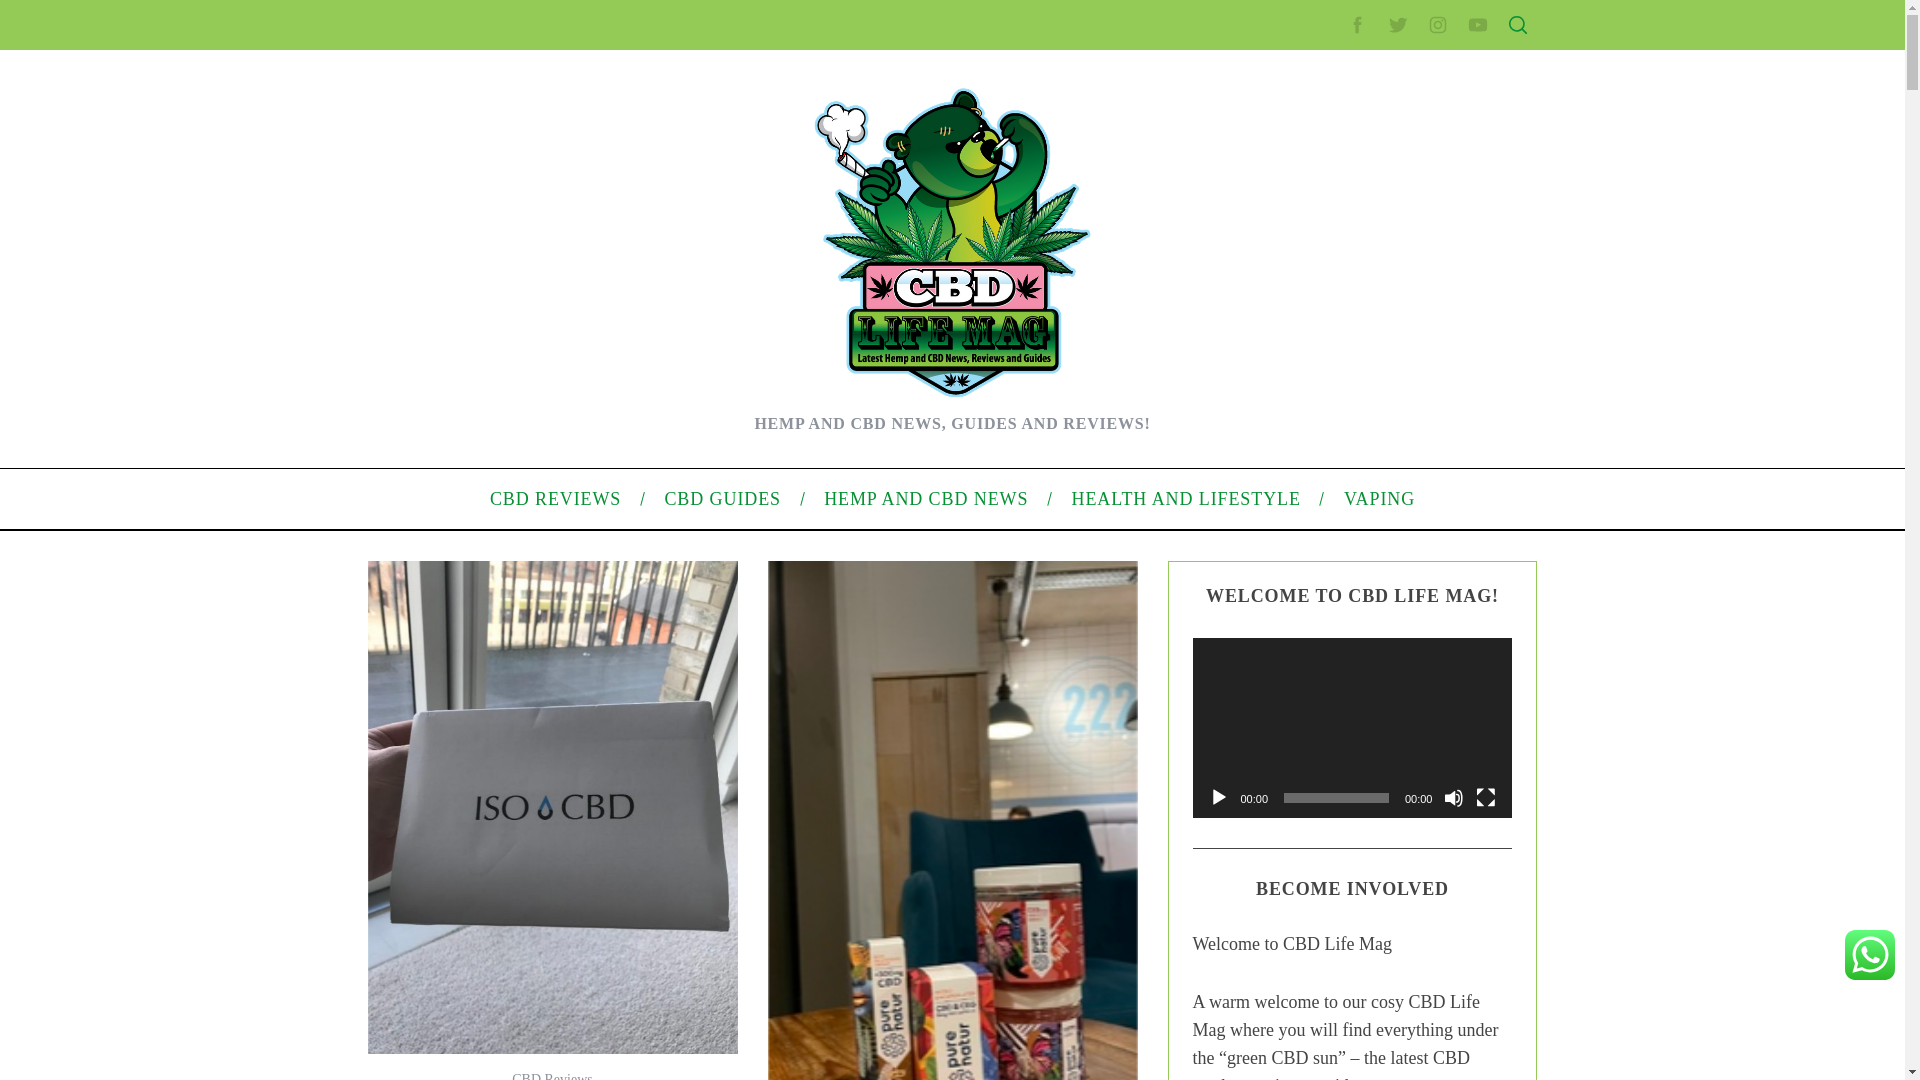 Image resolution: width=1920 pixels, height=1080 pixels. Describe the element at coordinates (482, 424) in the screenshot. I see `Customer Reviews` at that location.